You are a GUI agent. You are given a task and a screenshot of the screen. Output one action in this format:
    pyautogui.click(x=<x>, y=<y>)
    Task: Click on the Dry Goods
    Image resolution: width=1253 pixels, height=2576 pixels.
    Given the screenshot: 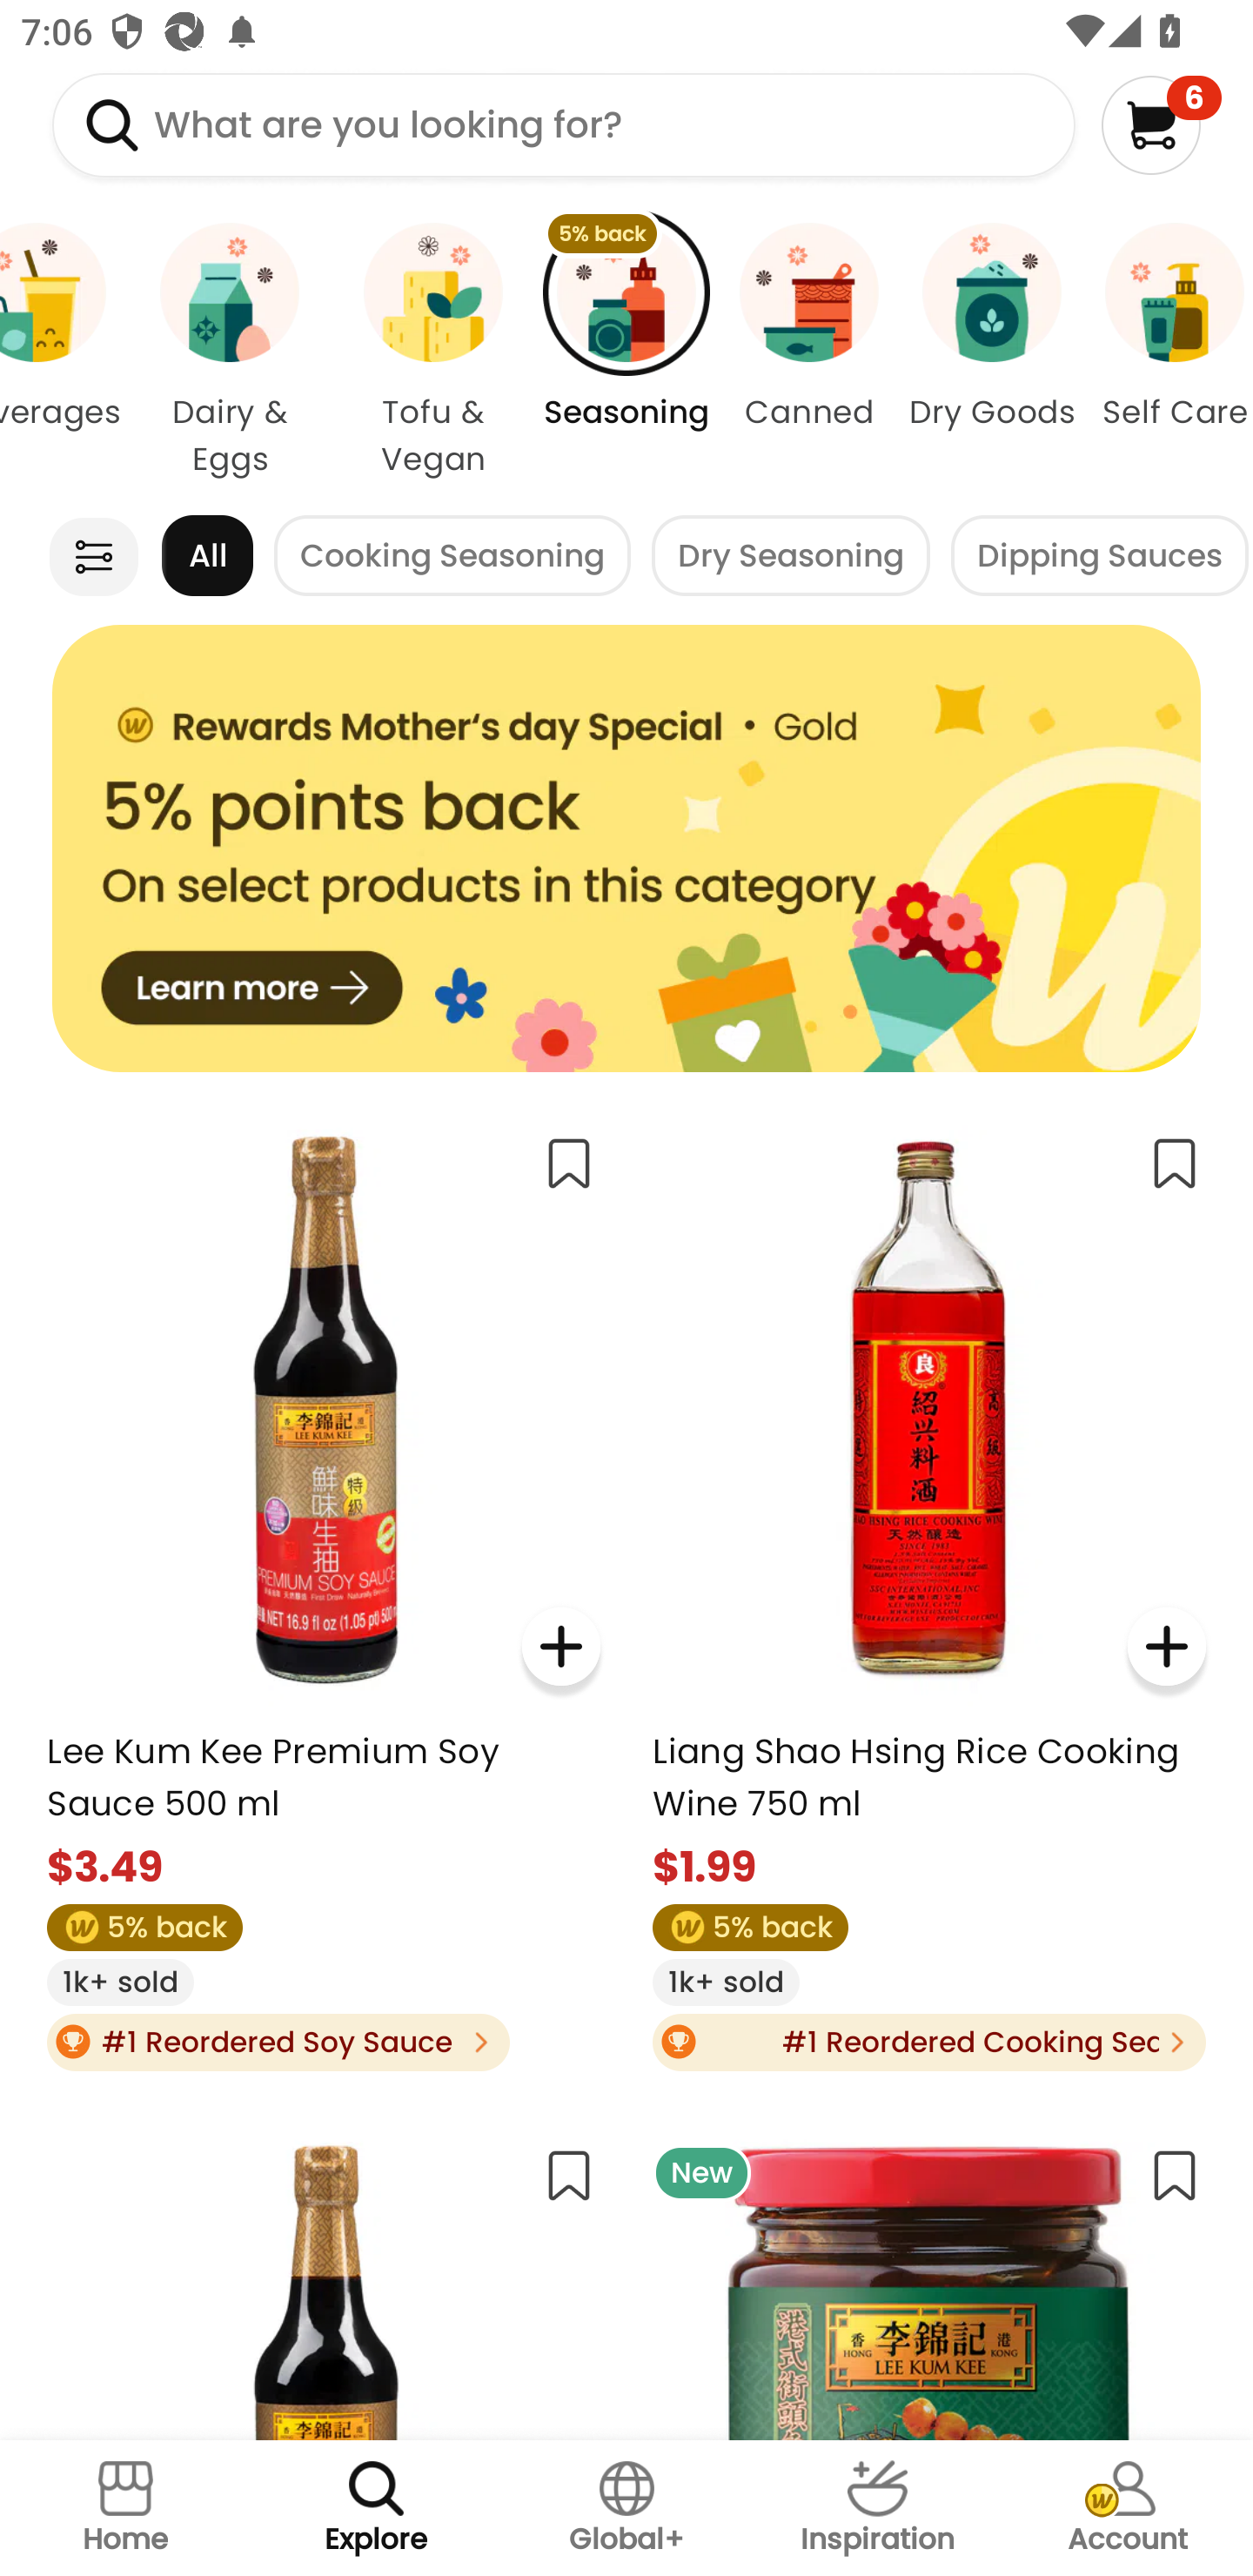 What is the action you would take?
    pyautogui.click(x=992, y=352)
    